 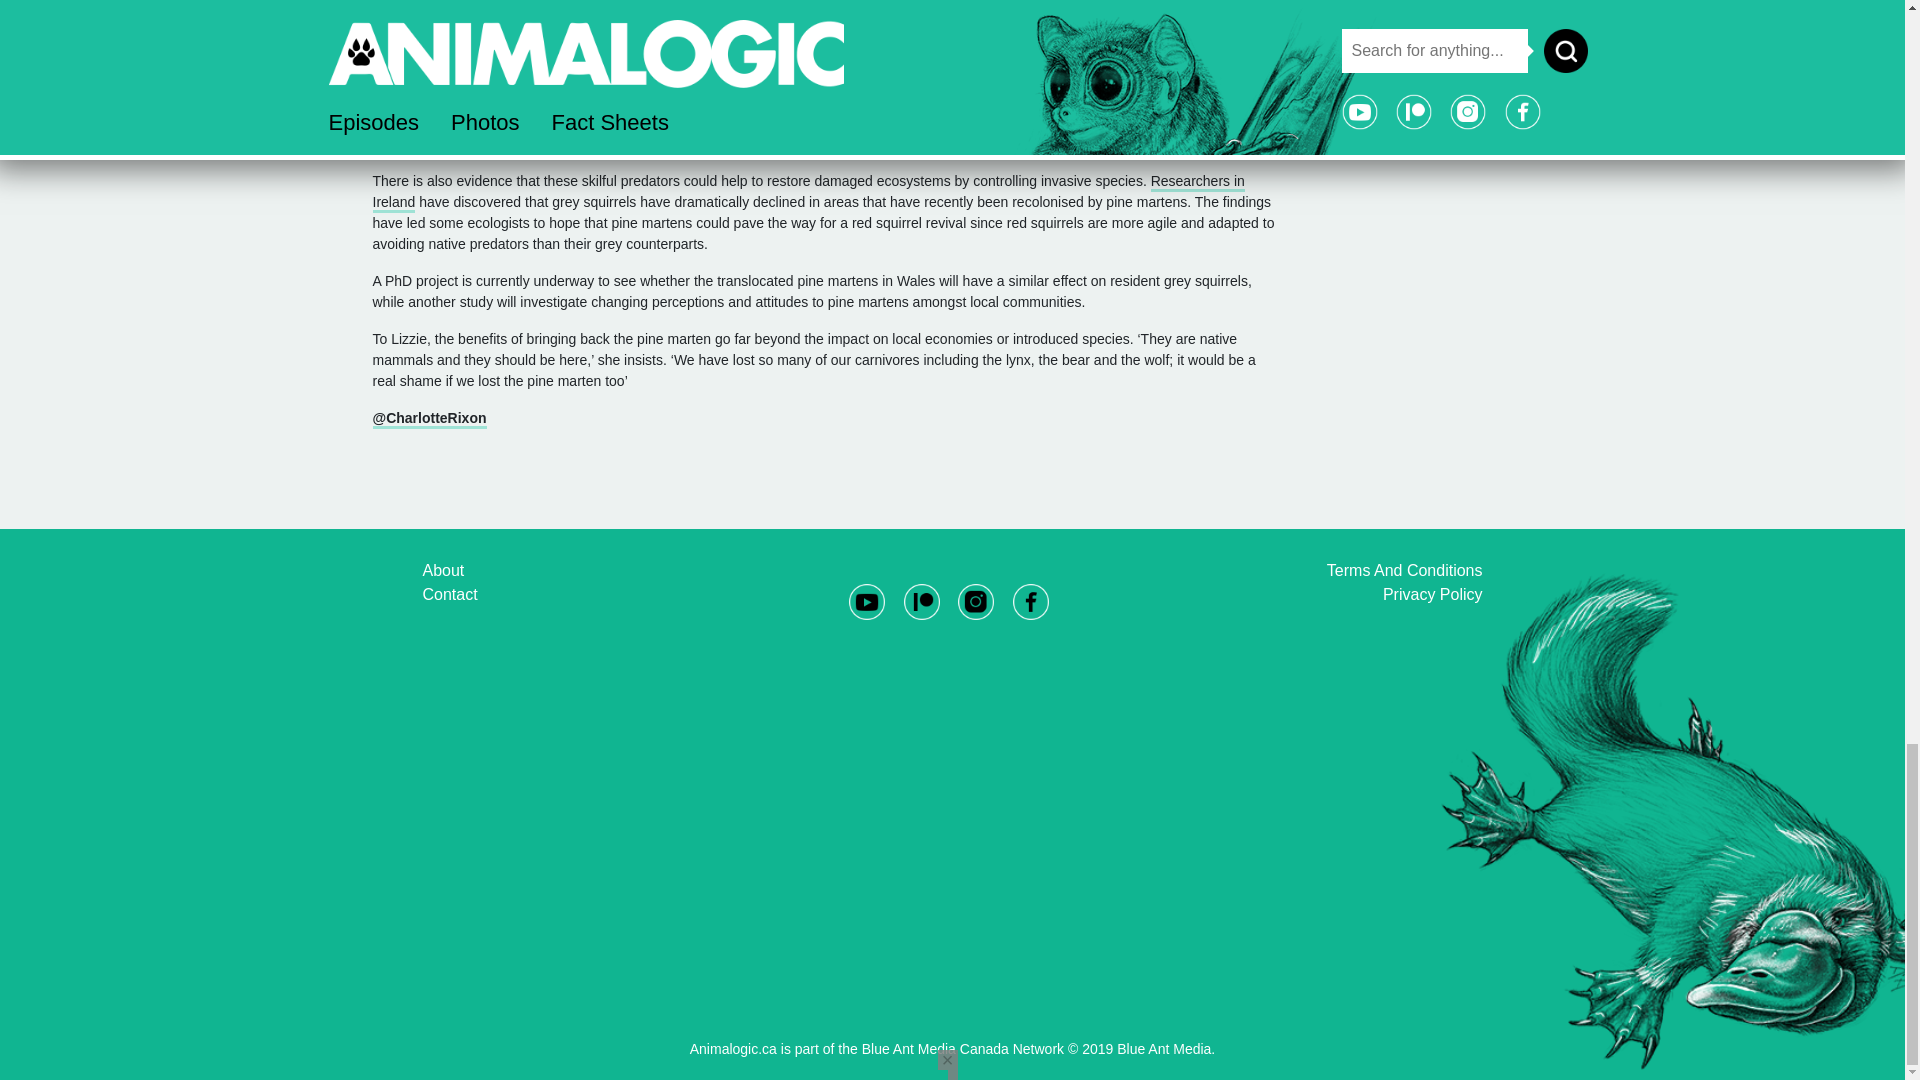 I want to click on About, so click(x=443, y=570).